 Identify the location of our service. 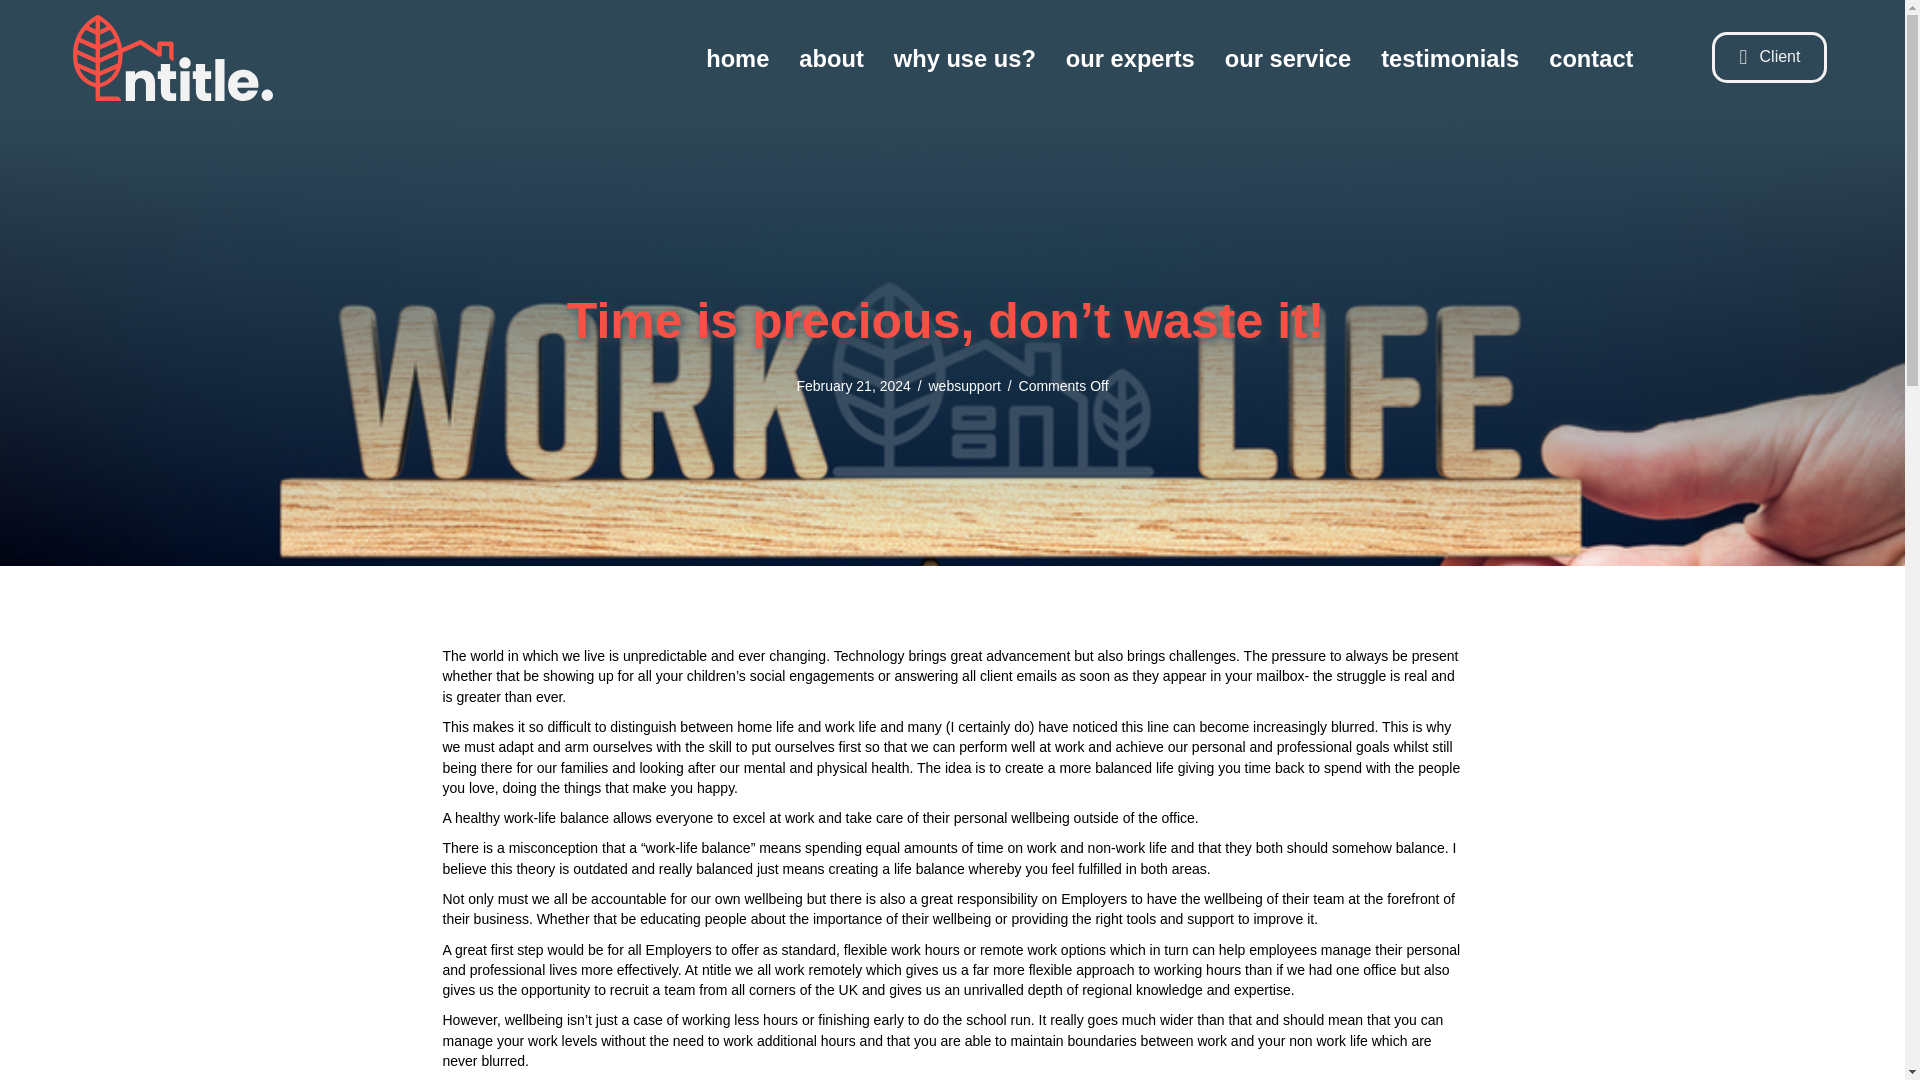
(1288, 58).